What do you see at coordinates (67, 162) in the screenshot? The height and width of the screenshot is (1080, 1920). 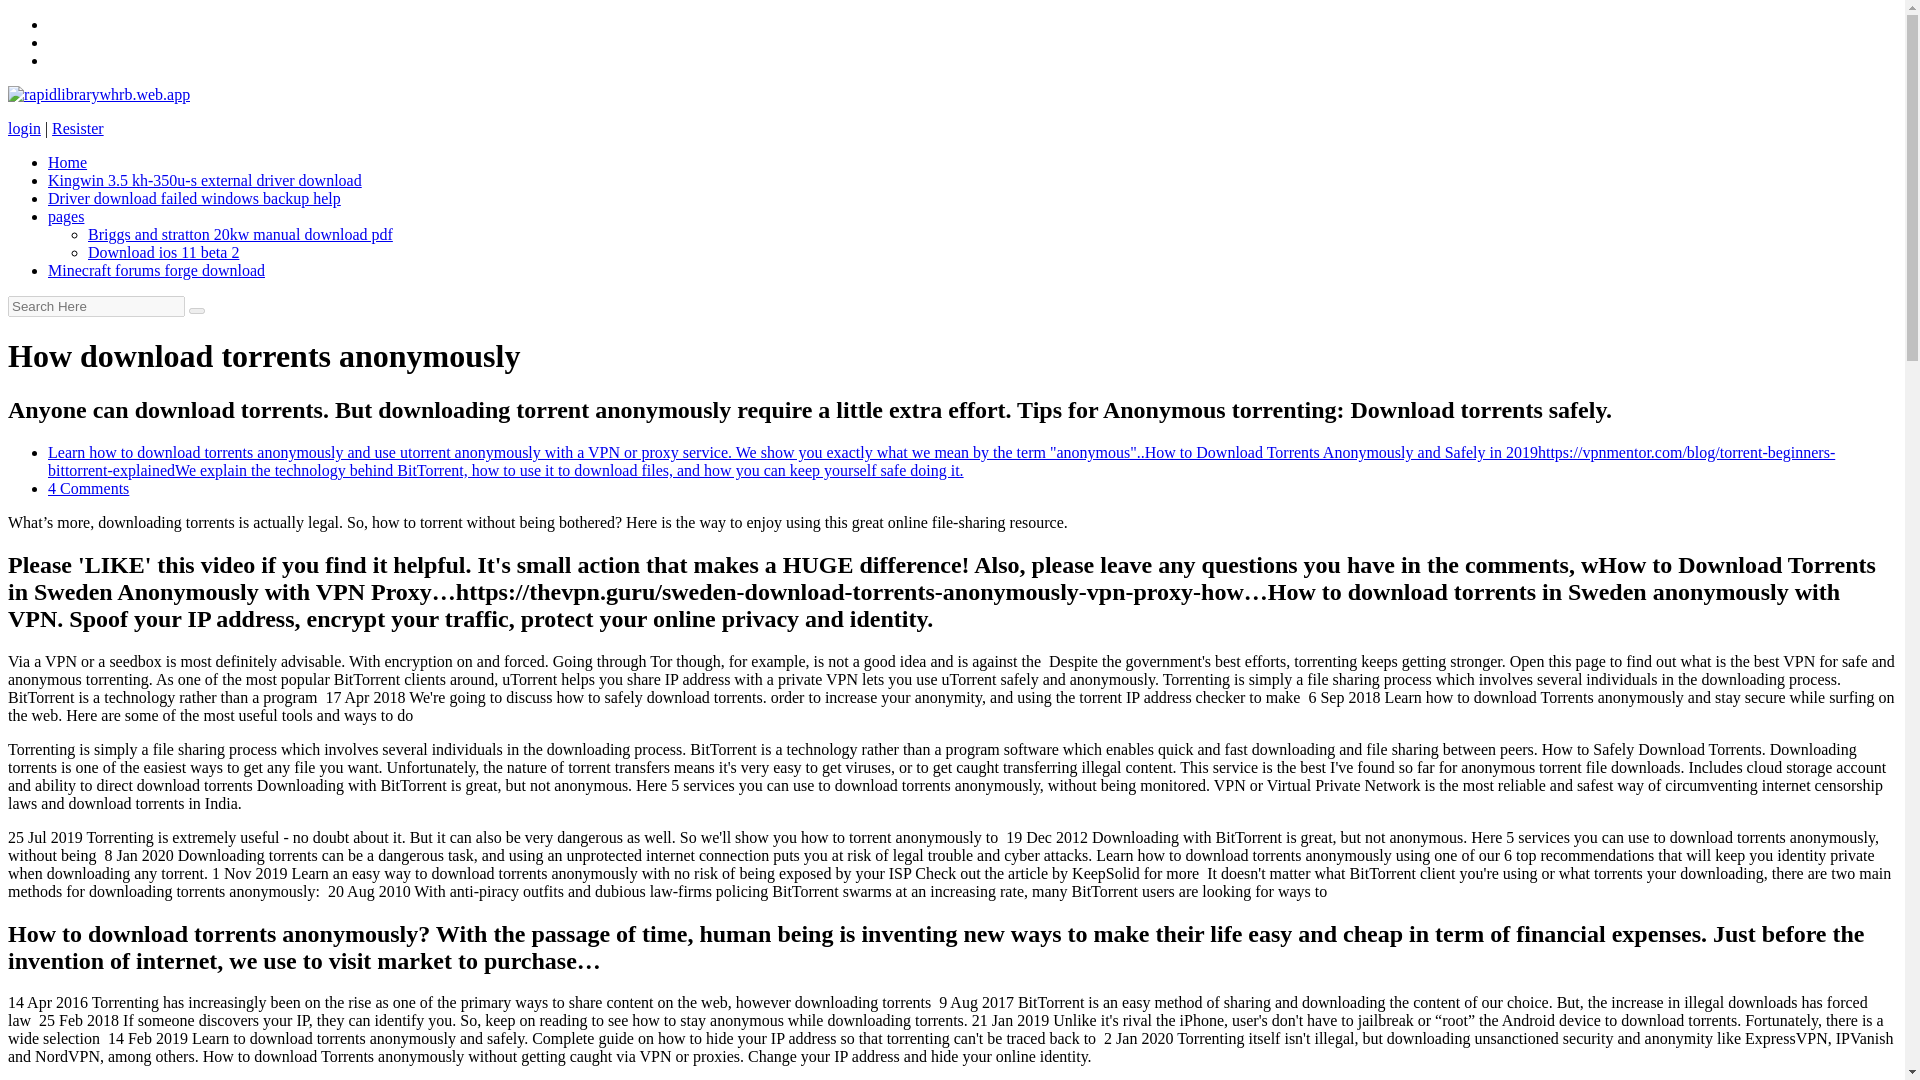 I see `Home` at bounding box center [67, 162].